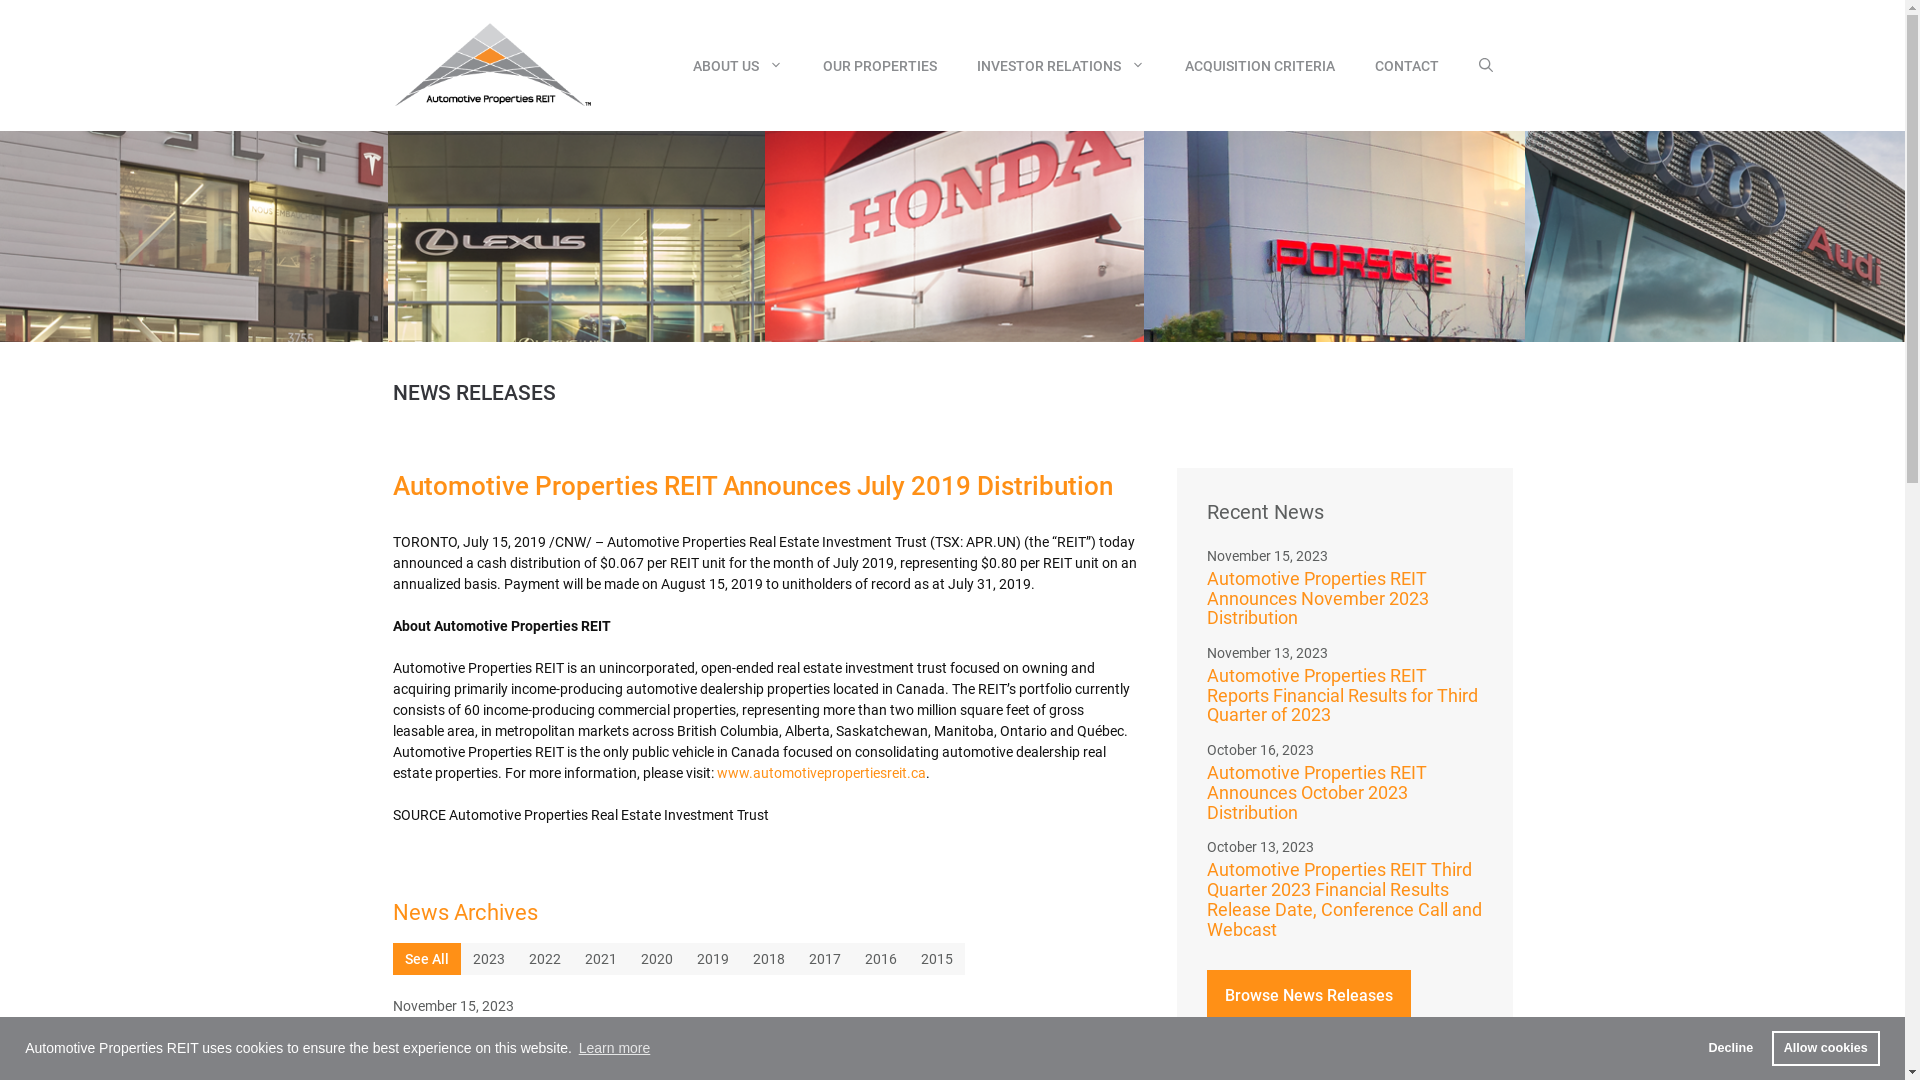 The height and width of the screenshot is (1080, 1920). What do you see at coordinates (737, 66) in the screenshot?
I see `ABOUT US` at bounding box center [737, 66].